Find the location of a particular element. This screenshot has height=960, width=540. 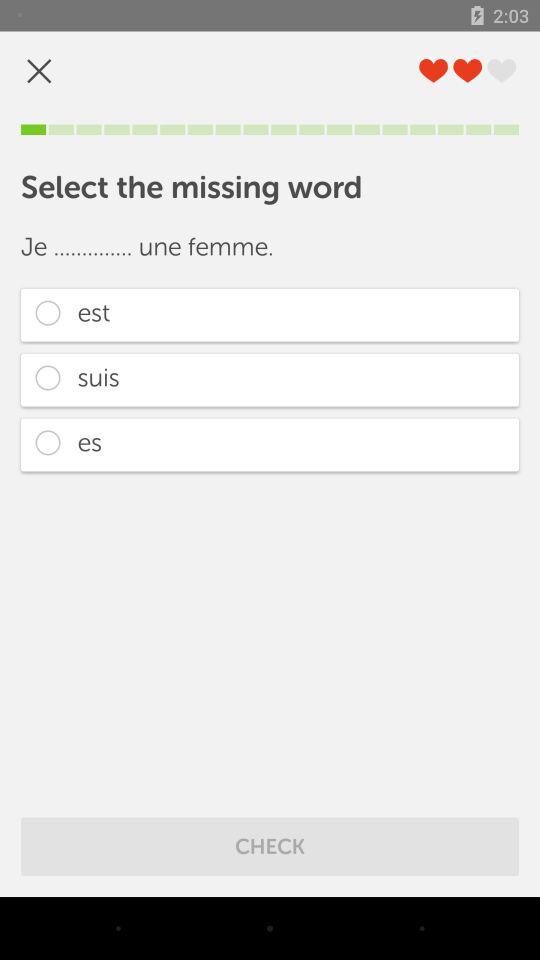

choose est icon is located at coordinates (270, 314).